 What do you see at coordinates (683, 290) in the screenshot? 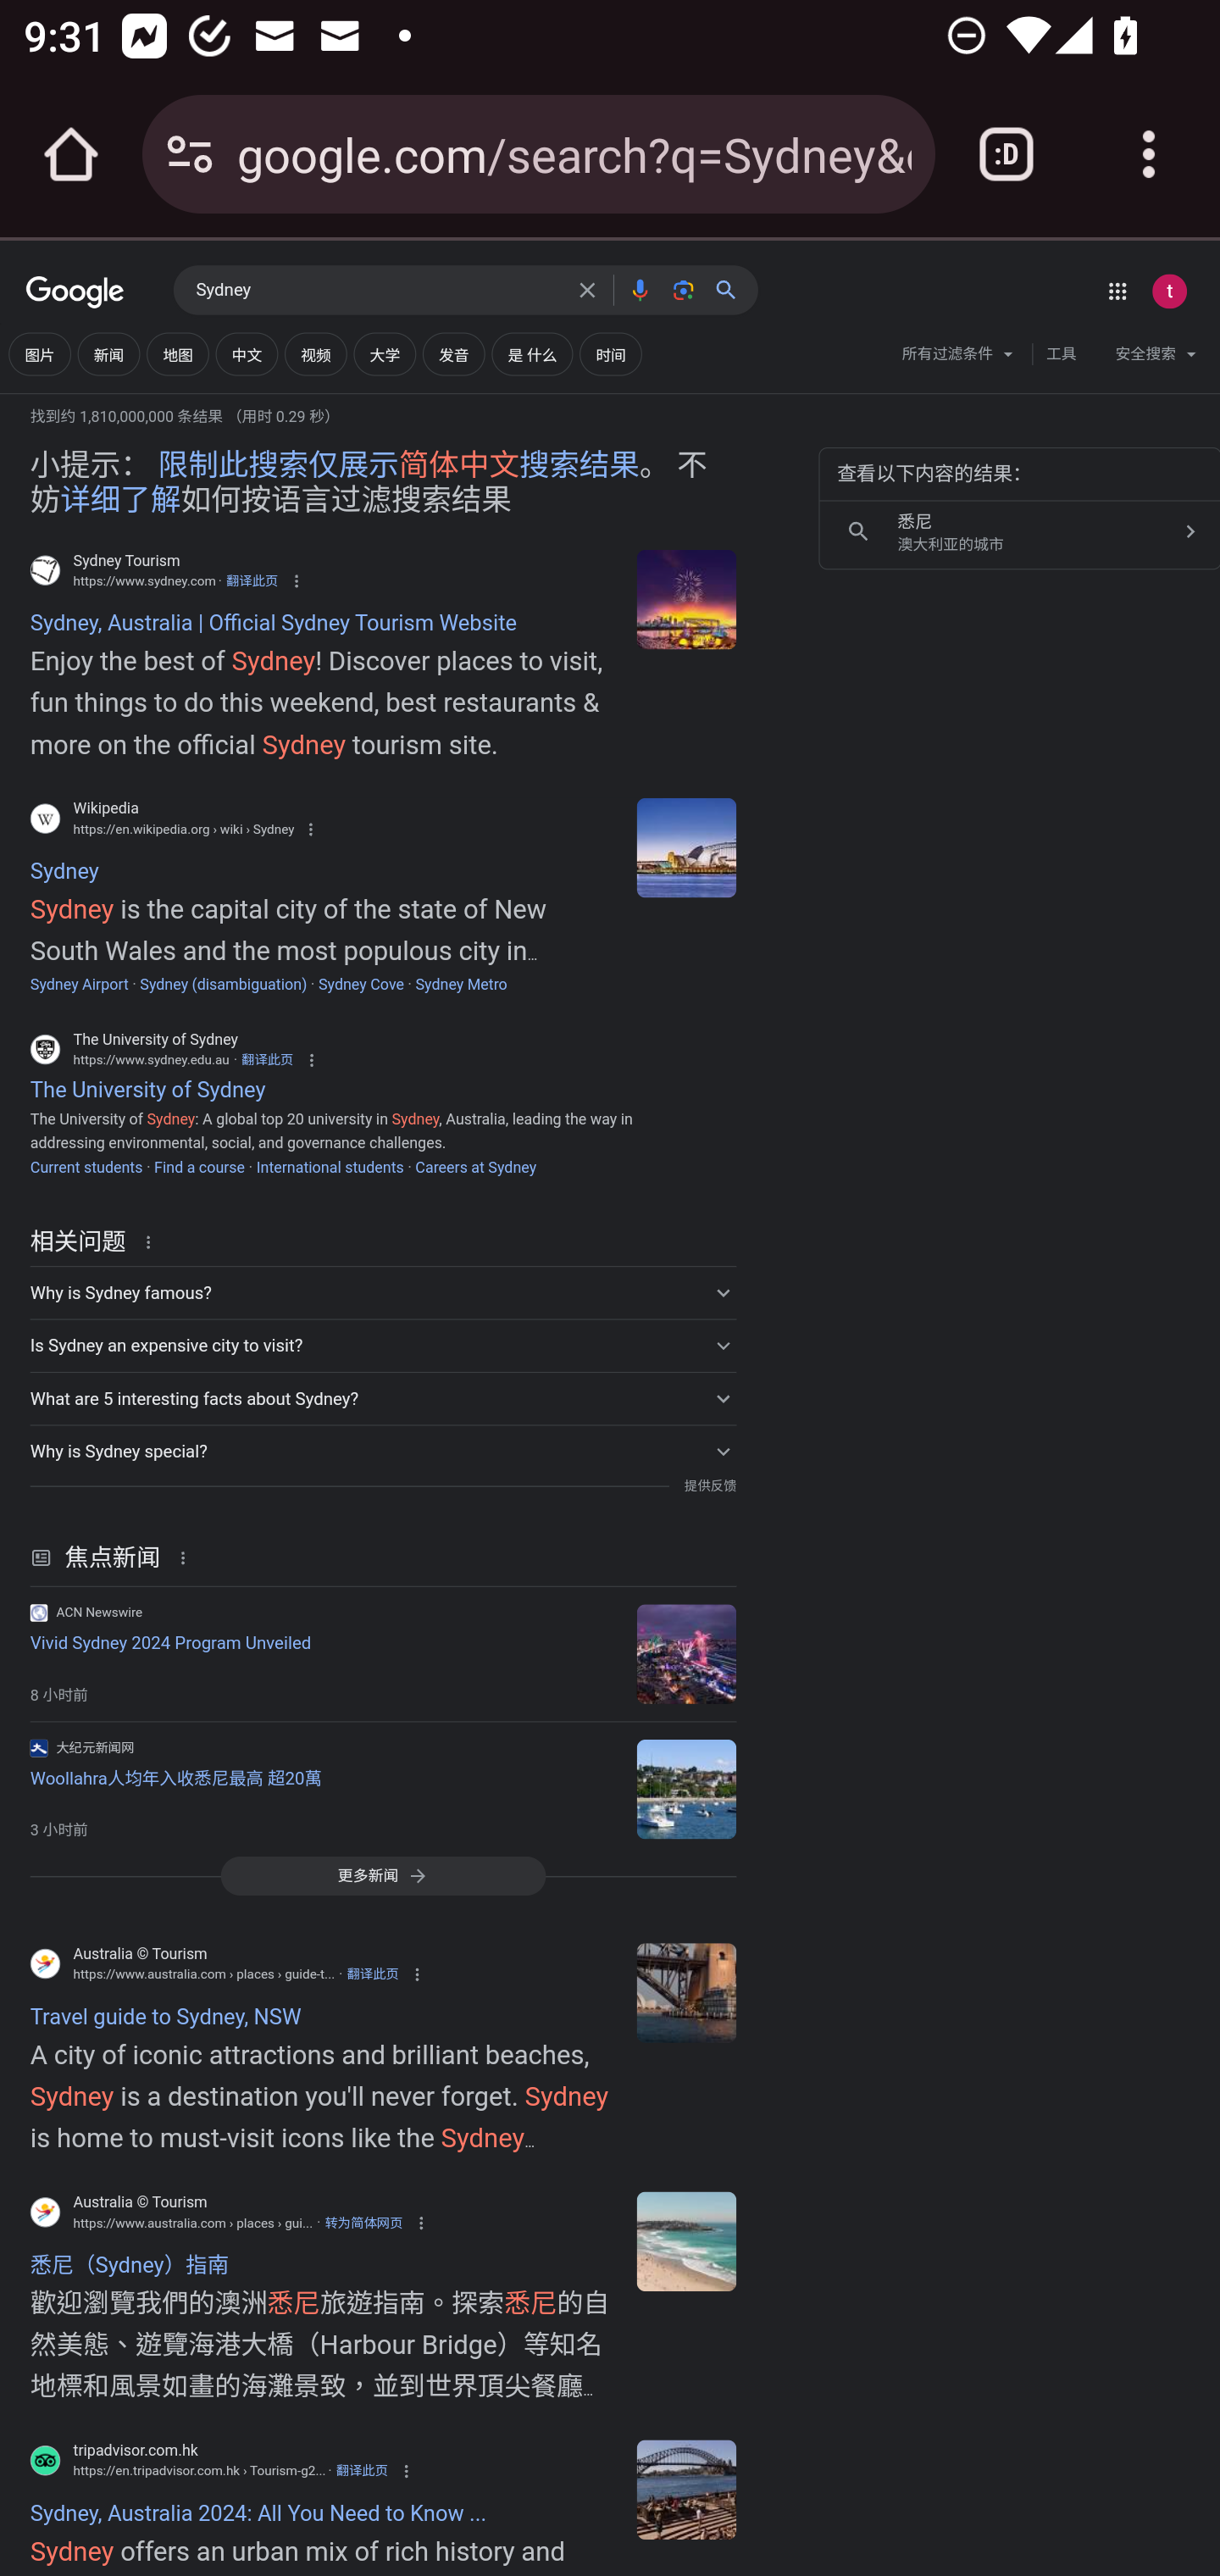
I see `按图搜索` at bounding box center [683, 290].